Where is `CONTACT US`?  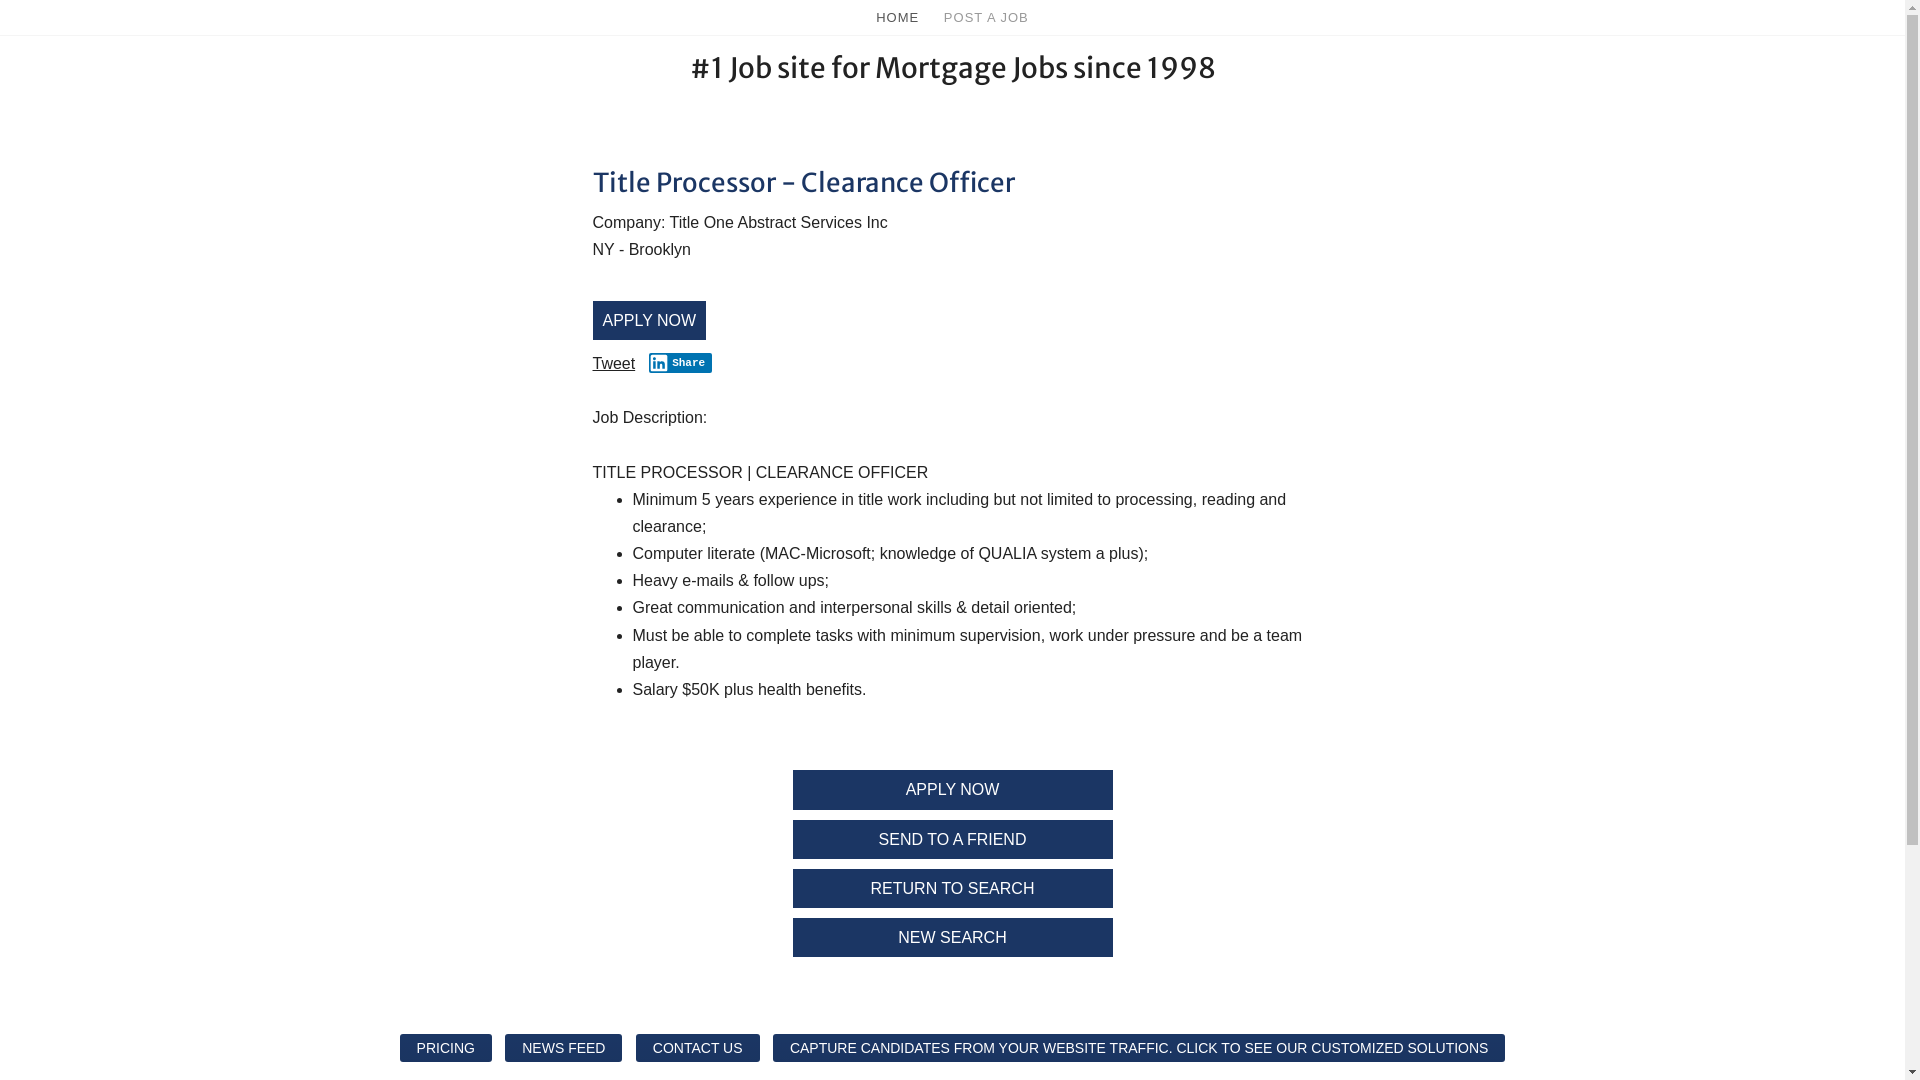
CONTACT US is located at coordinates (698, 1048).